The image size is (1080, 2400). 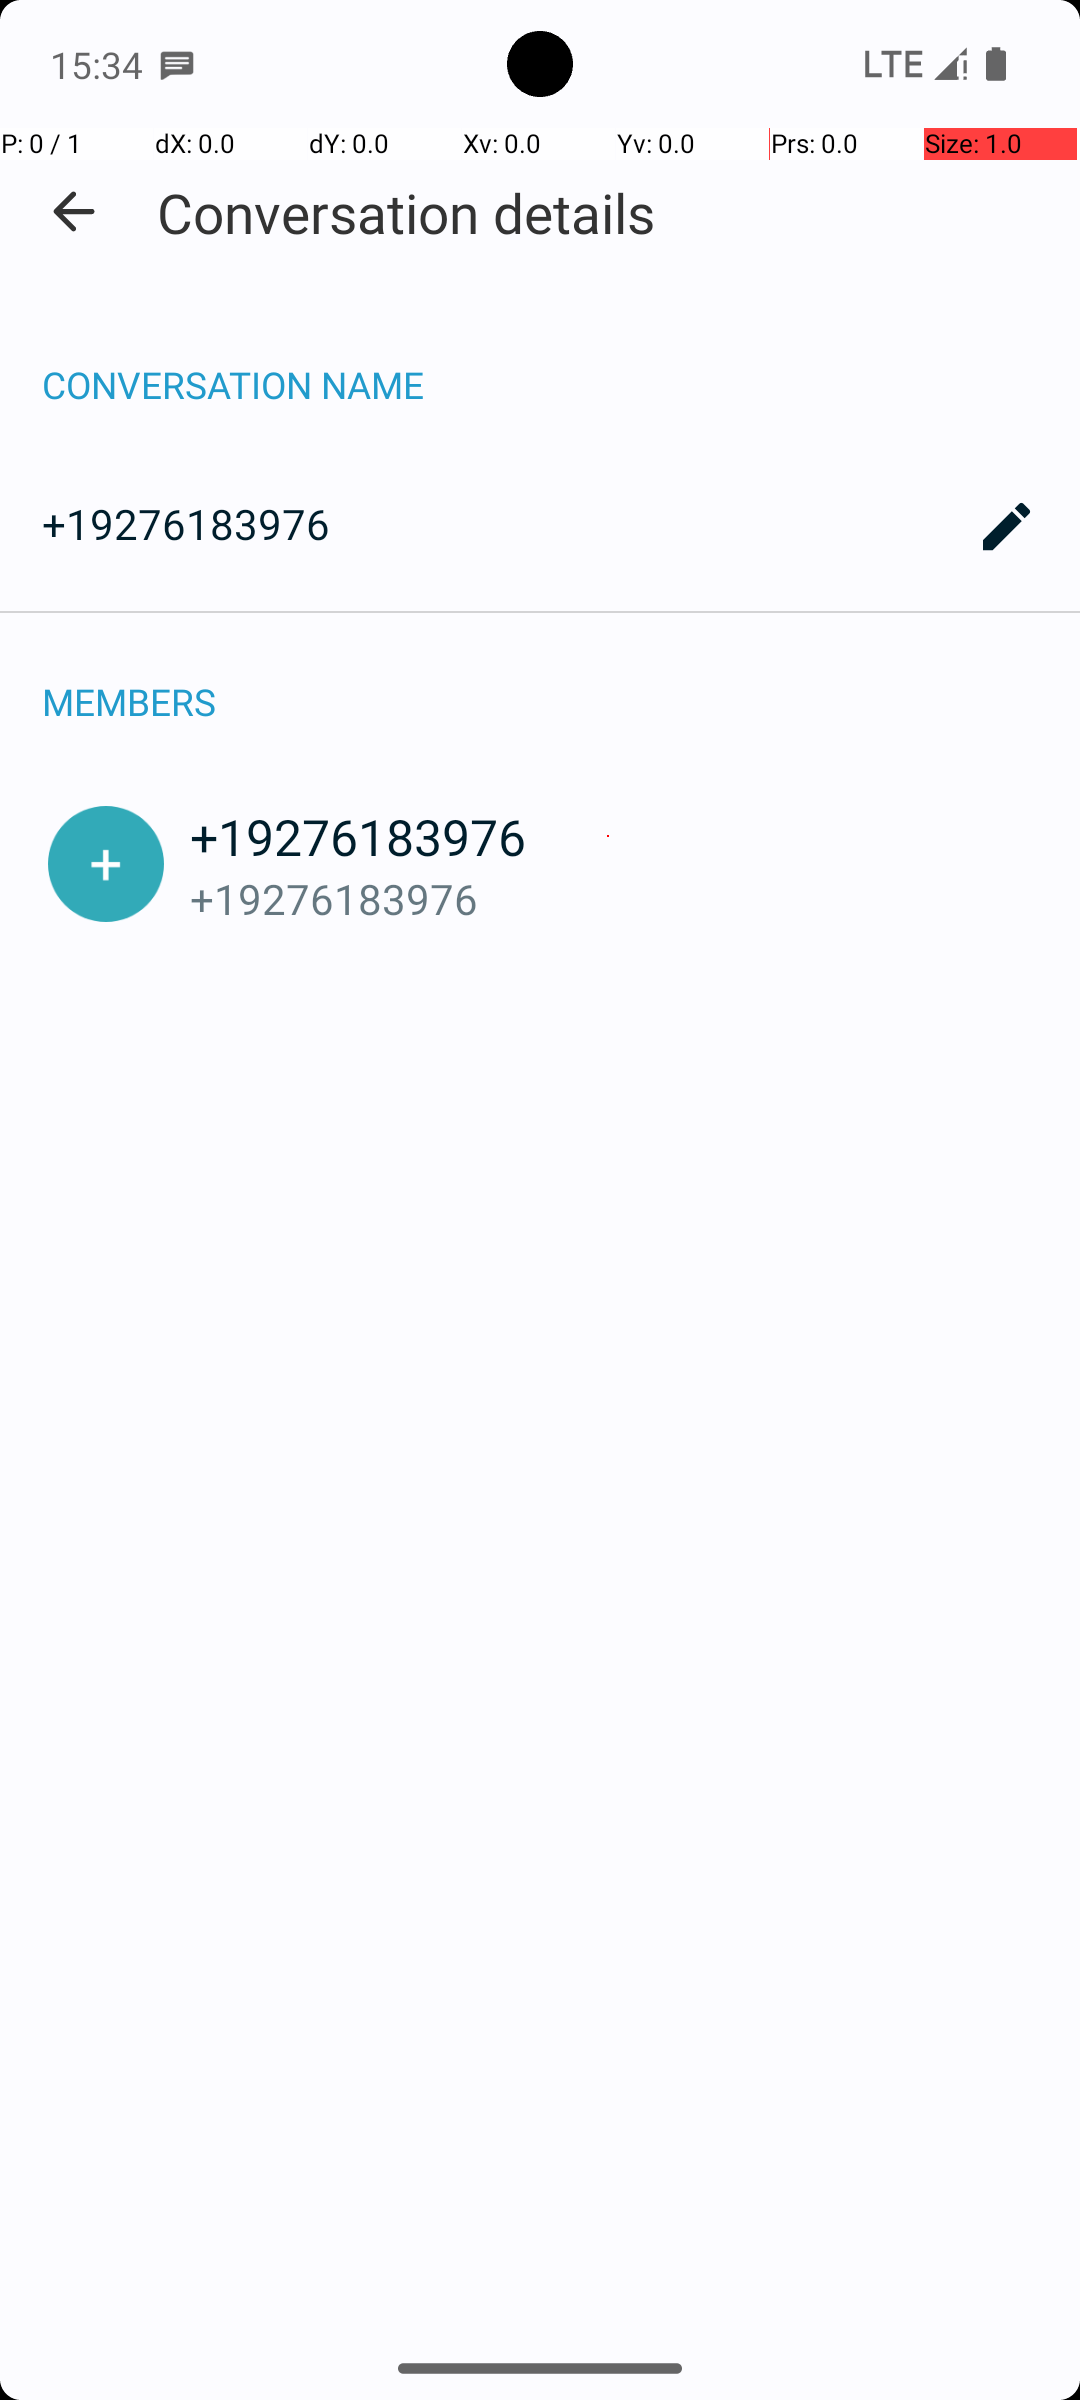 I want to click on MEMBERS, so click(x=540, y=680).